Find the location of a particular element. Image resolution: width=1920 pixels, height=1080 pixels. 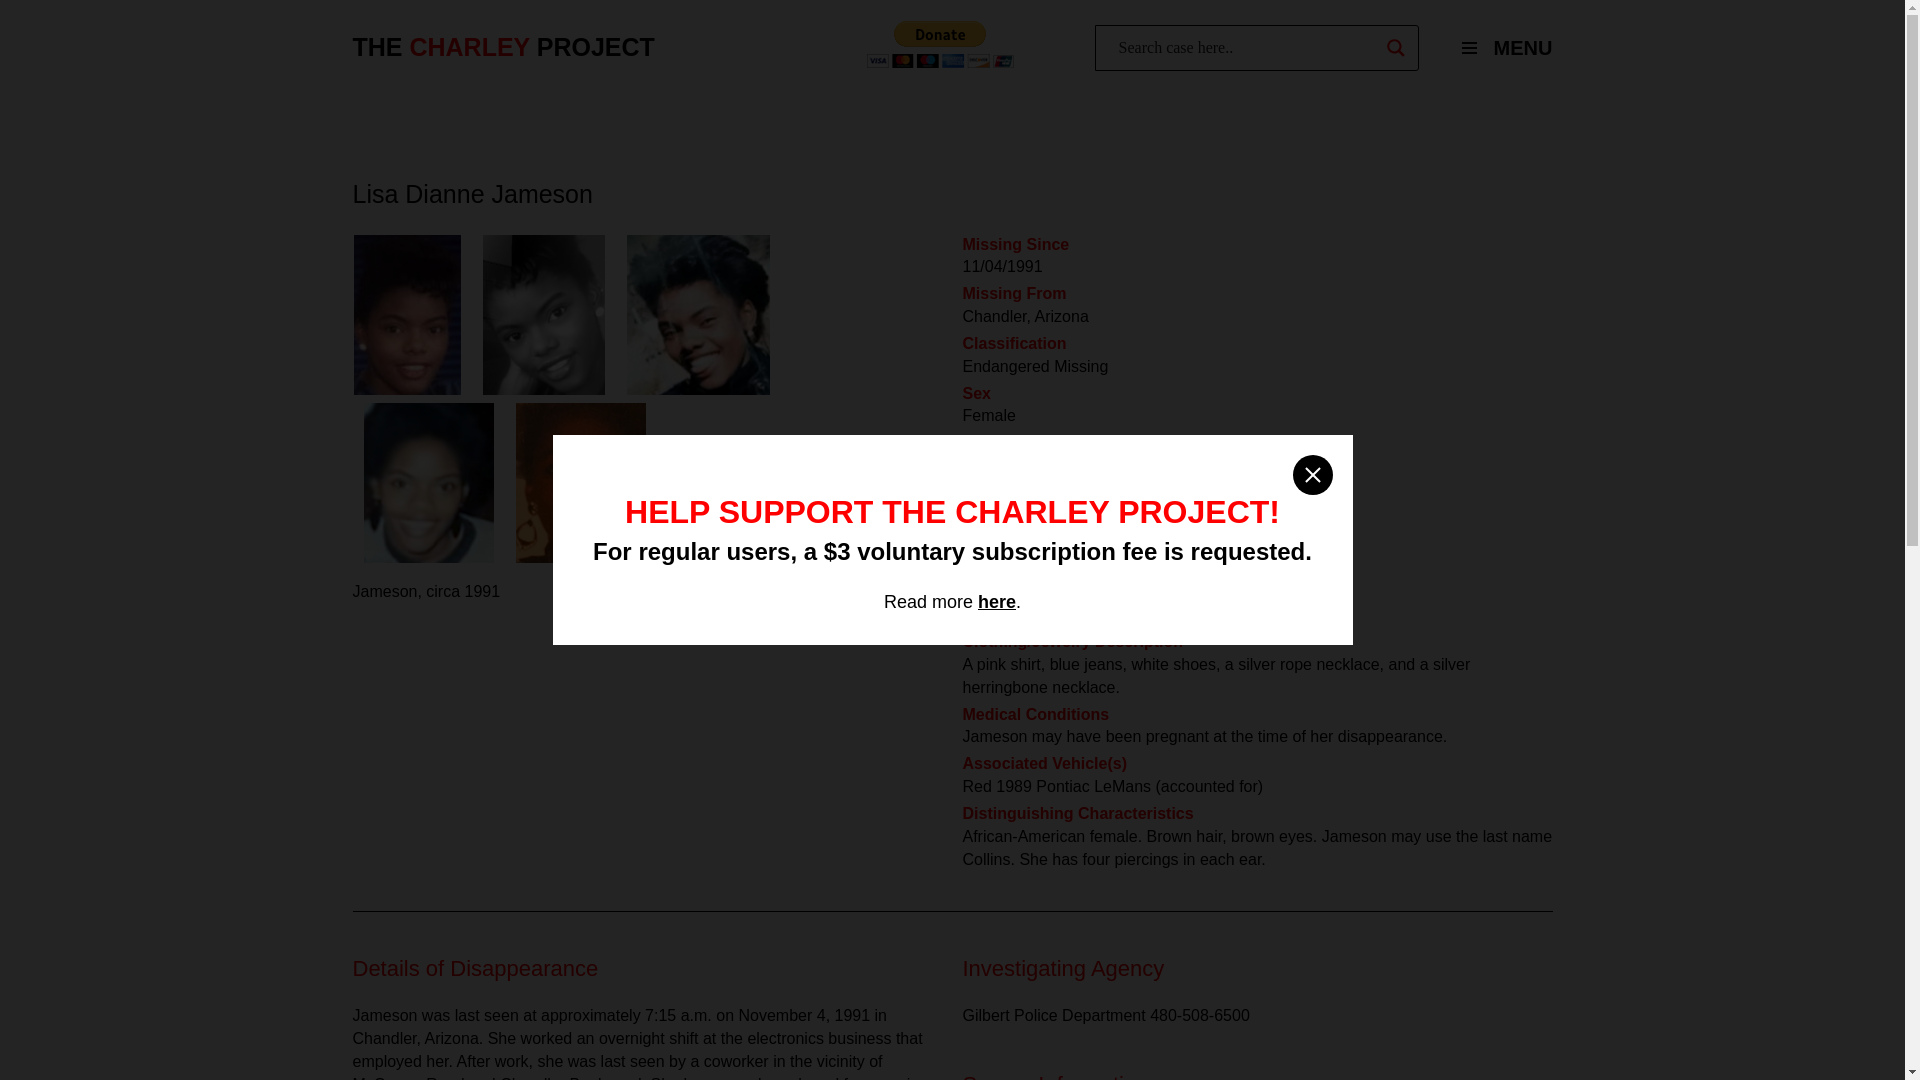

MENU is located at coordinates (1498, 48).